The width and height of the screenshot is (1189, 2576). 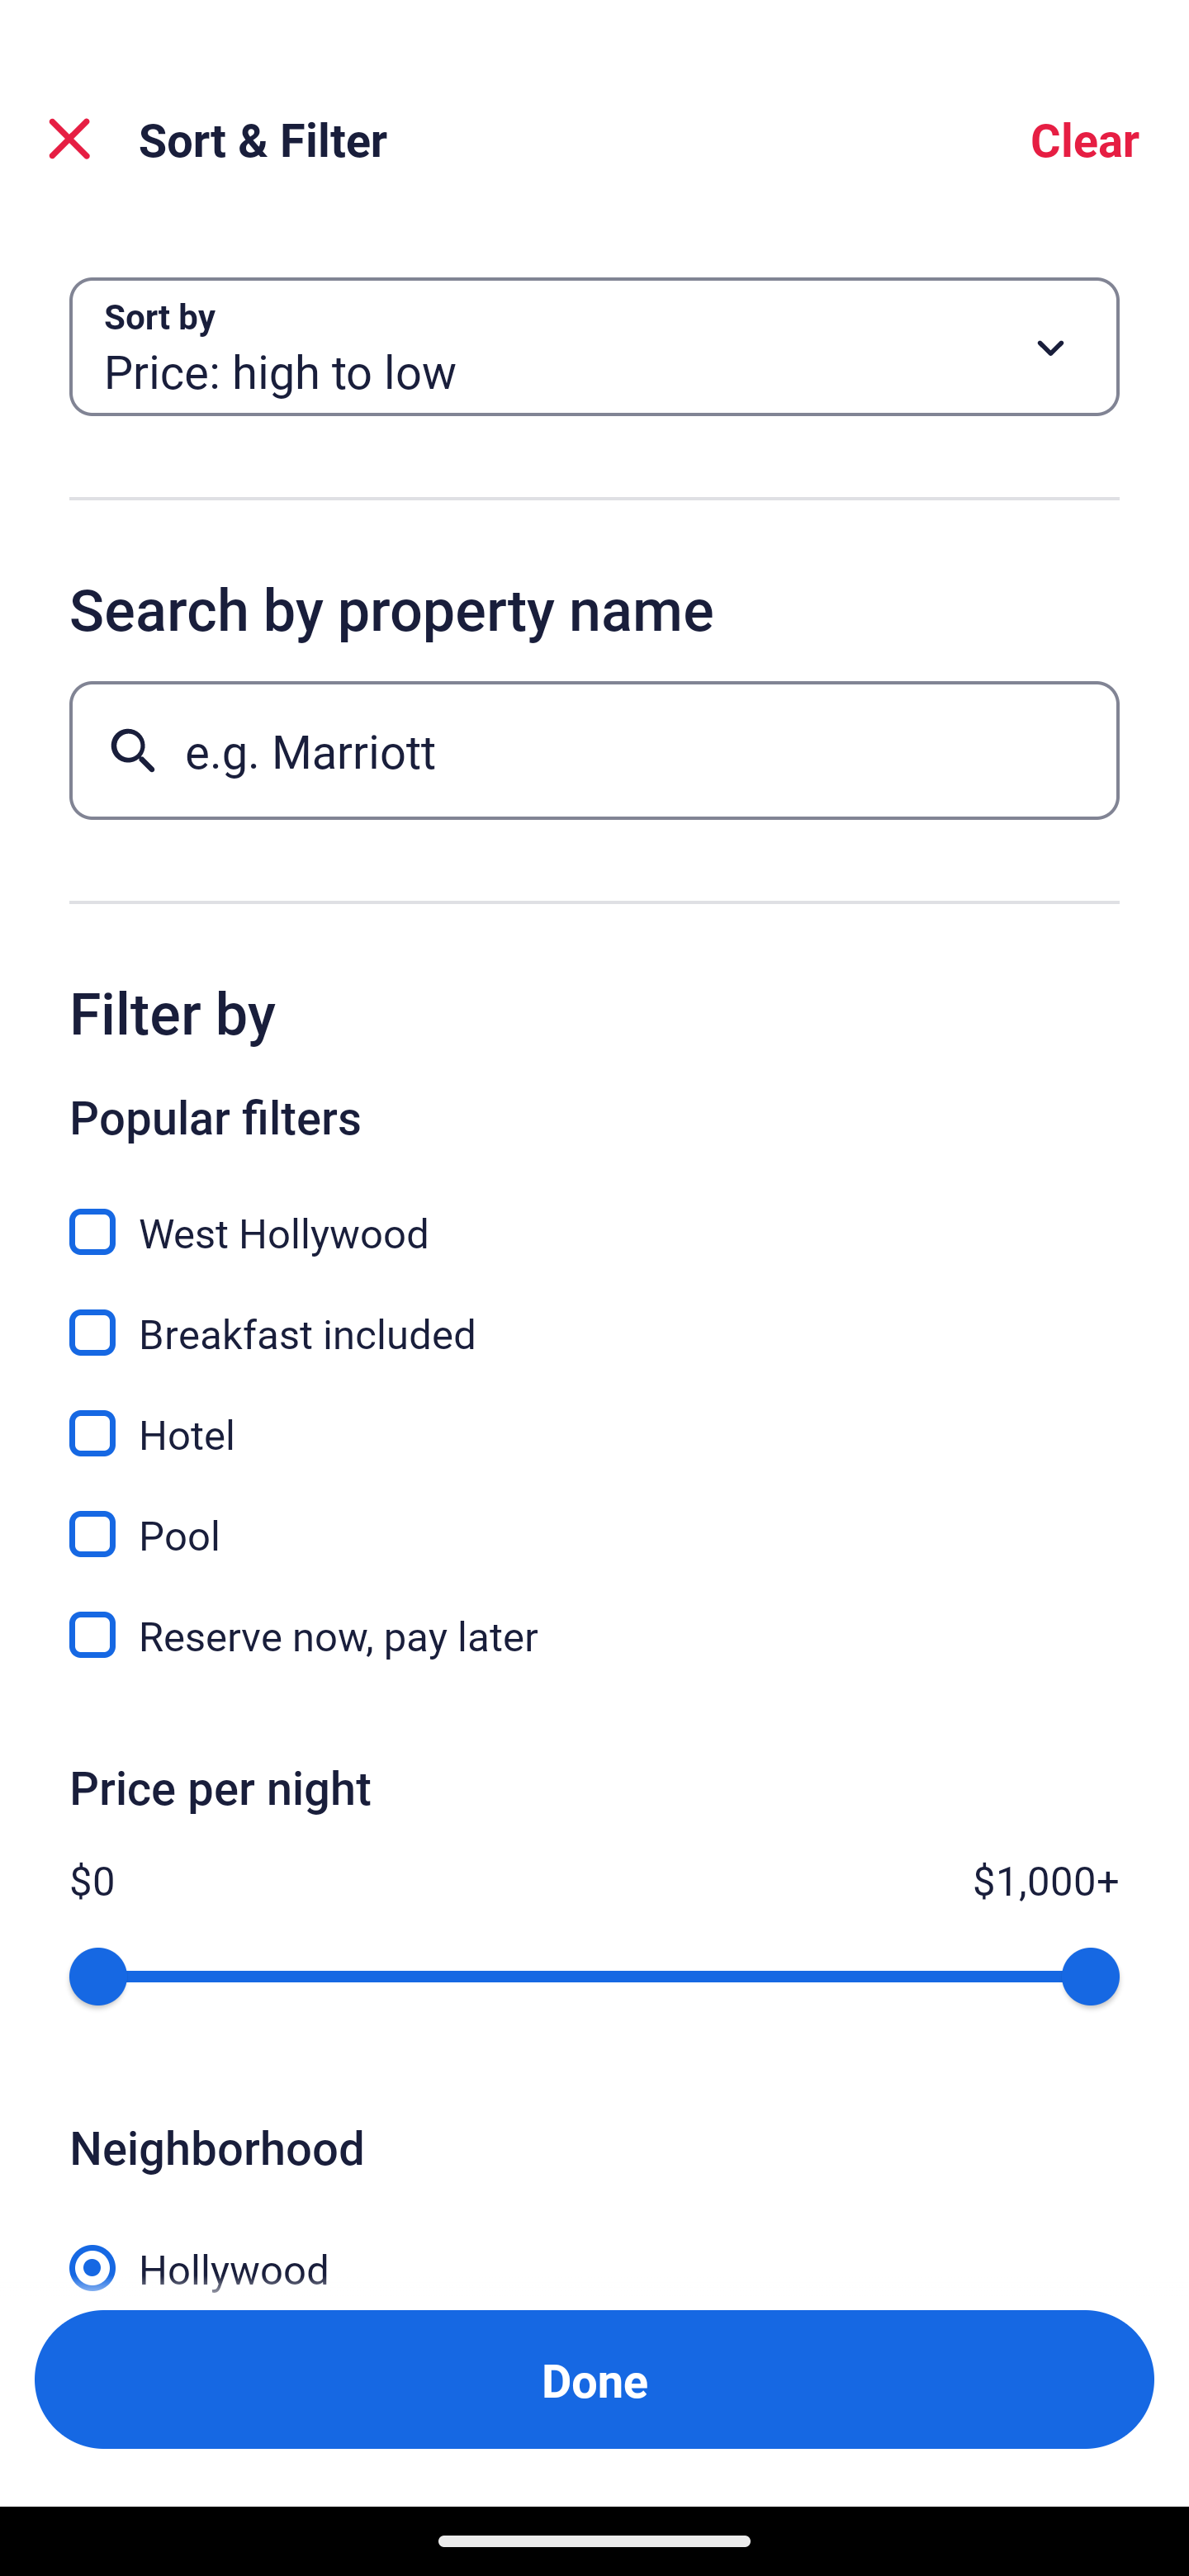 What do you see at coordinates (594, 347) in the screenshot?
I see `Sort by Button Price: high to low` at bounding box center [594, 347].